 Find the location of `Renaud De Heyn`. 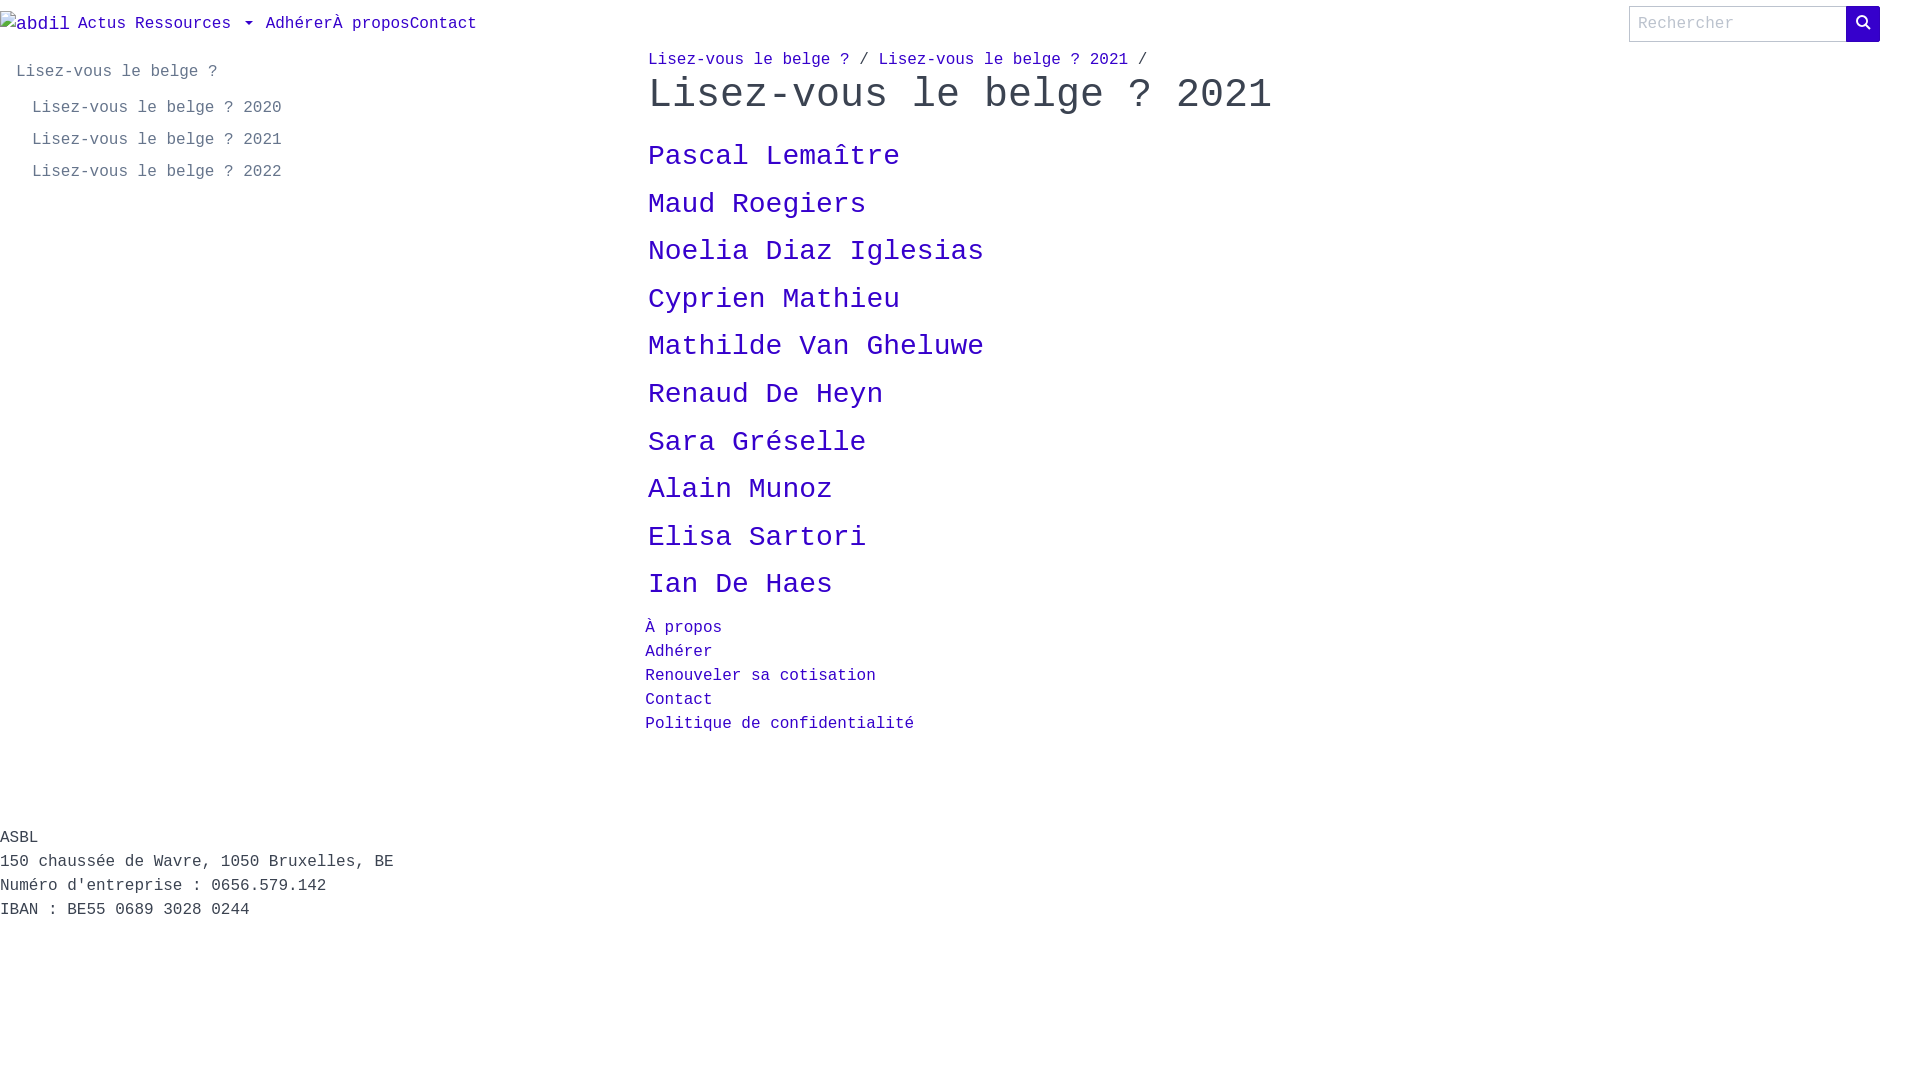

Renaud De Heyn is located at coordinates (766, 394).